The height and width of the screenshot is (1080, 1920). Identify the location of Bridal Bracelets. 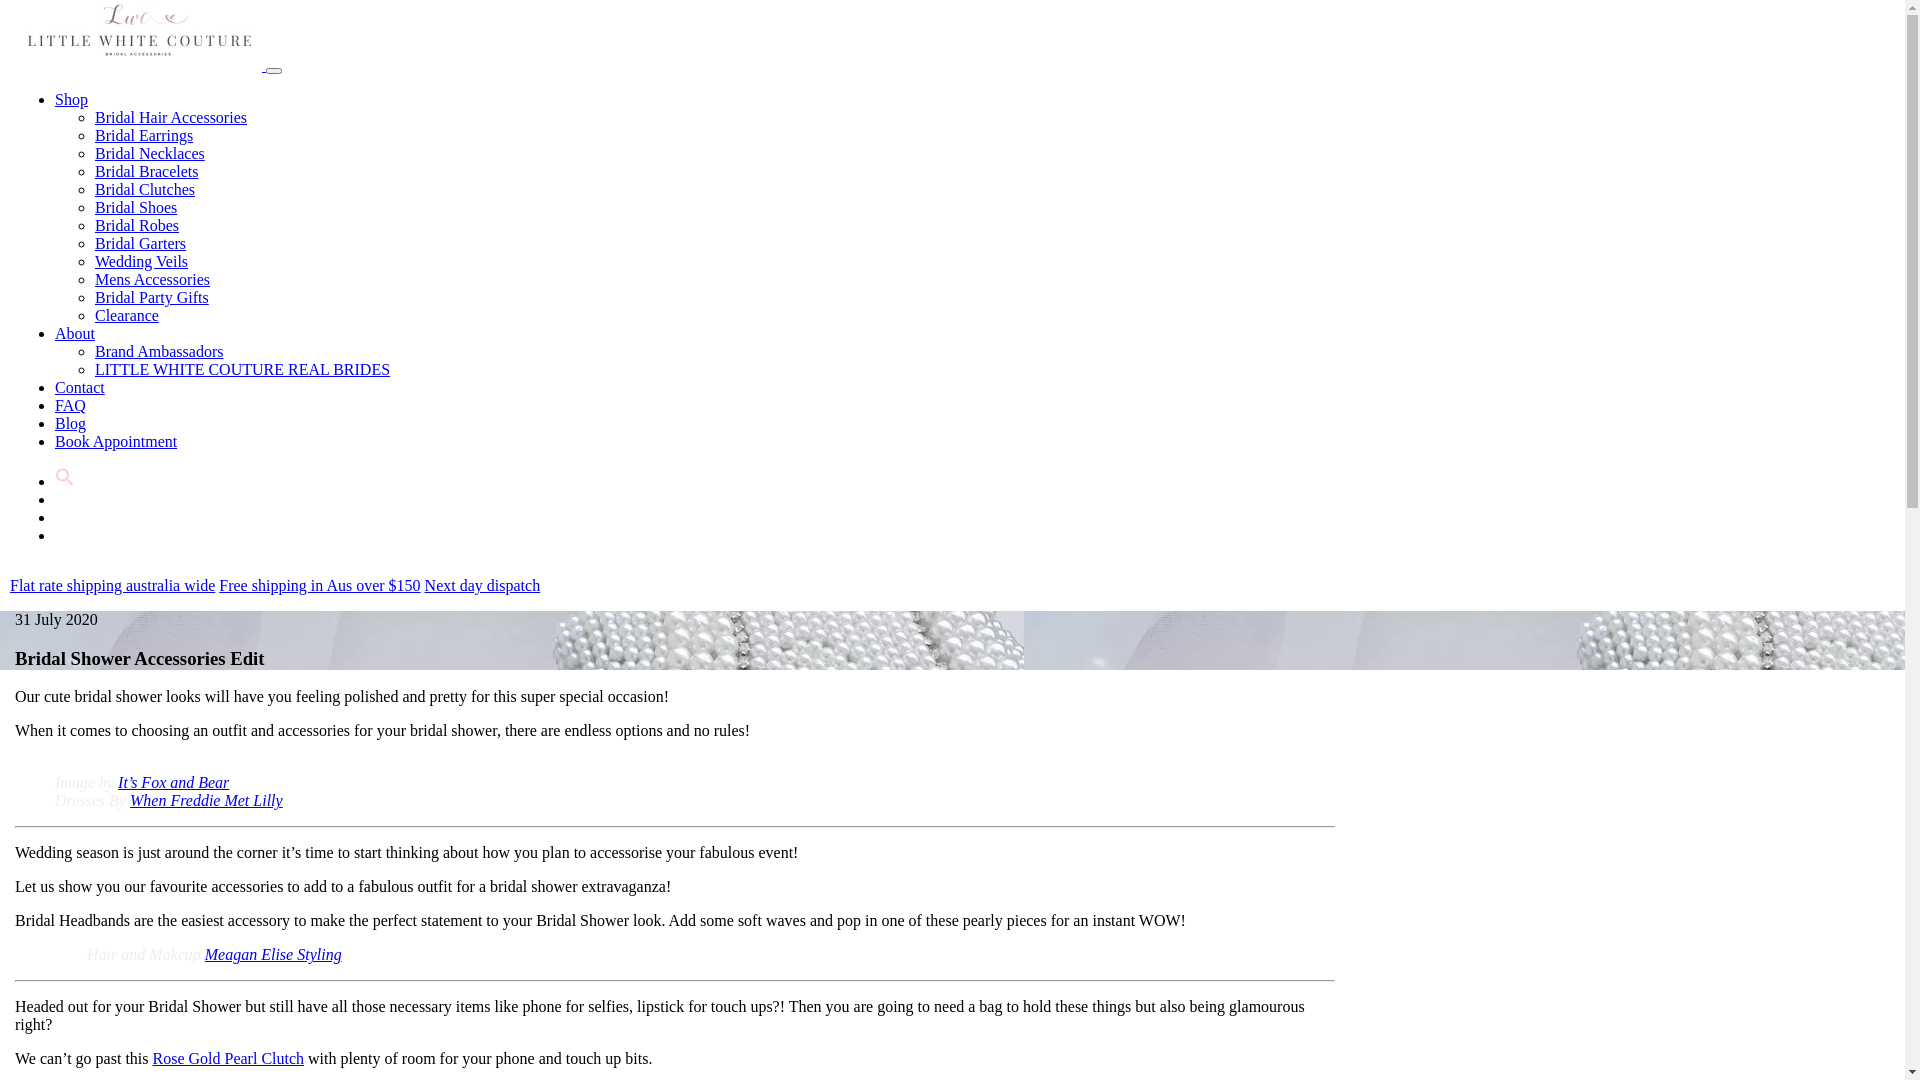
(147, 172).